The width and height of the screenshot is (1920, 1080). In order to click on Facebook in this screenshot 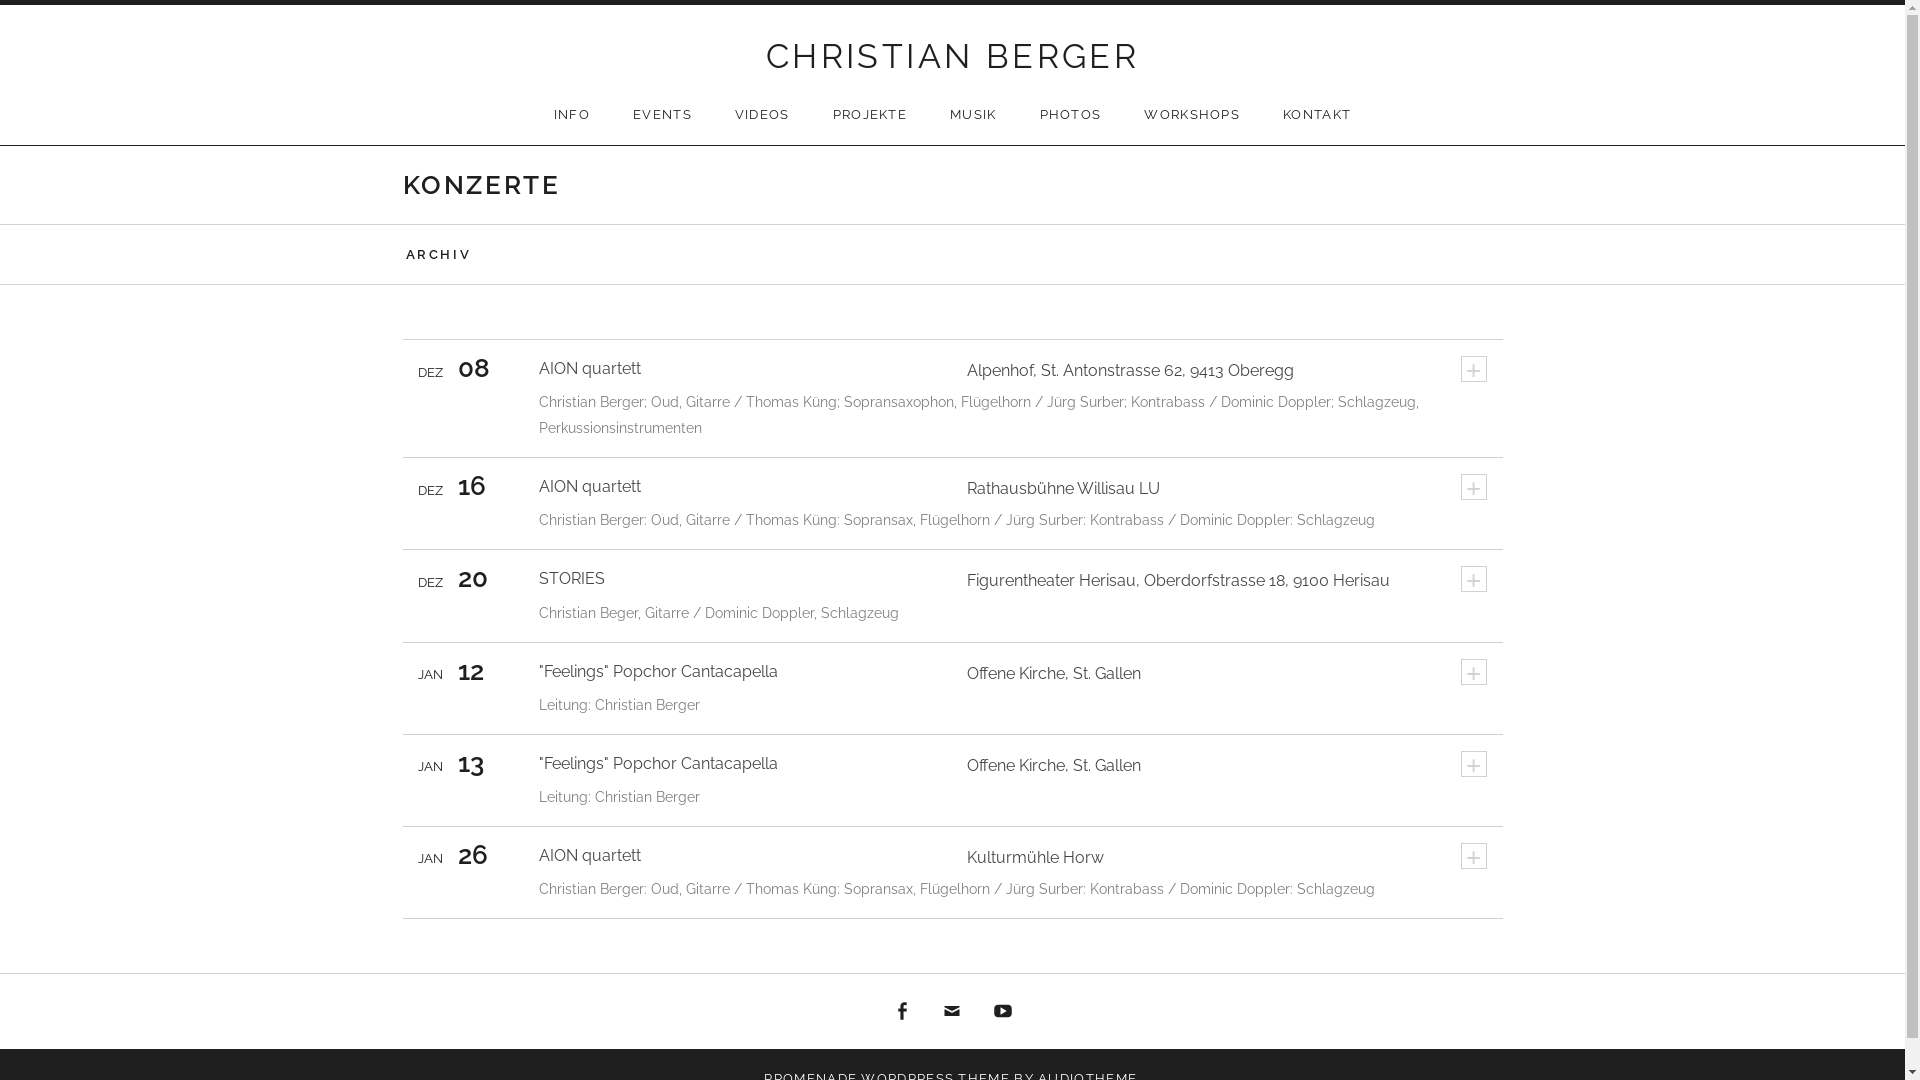, I will do `click(903, 1012)`.